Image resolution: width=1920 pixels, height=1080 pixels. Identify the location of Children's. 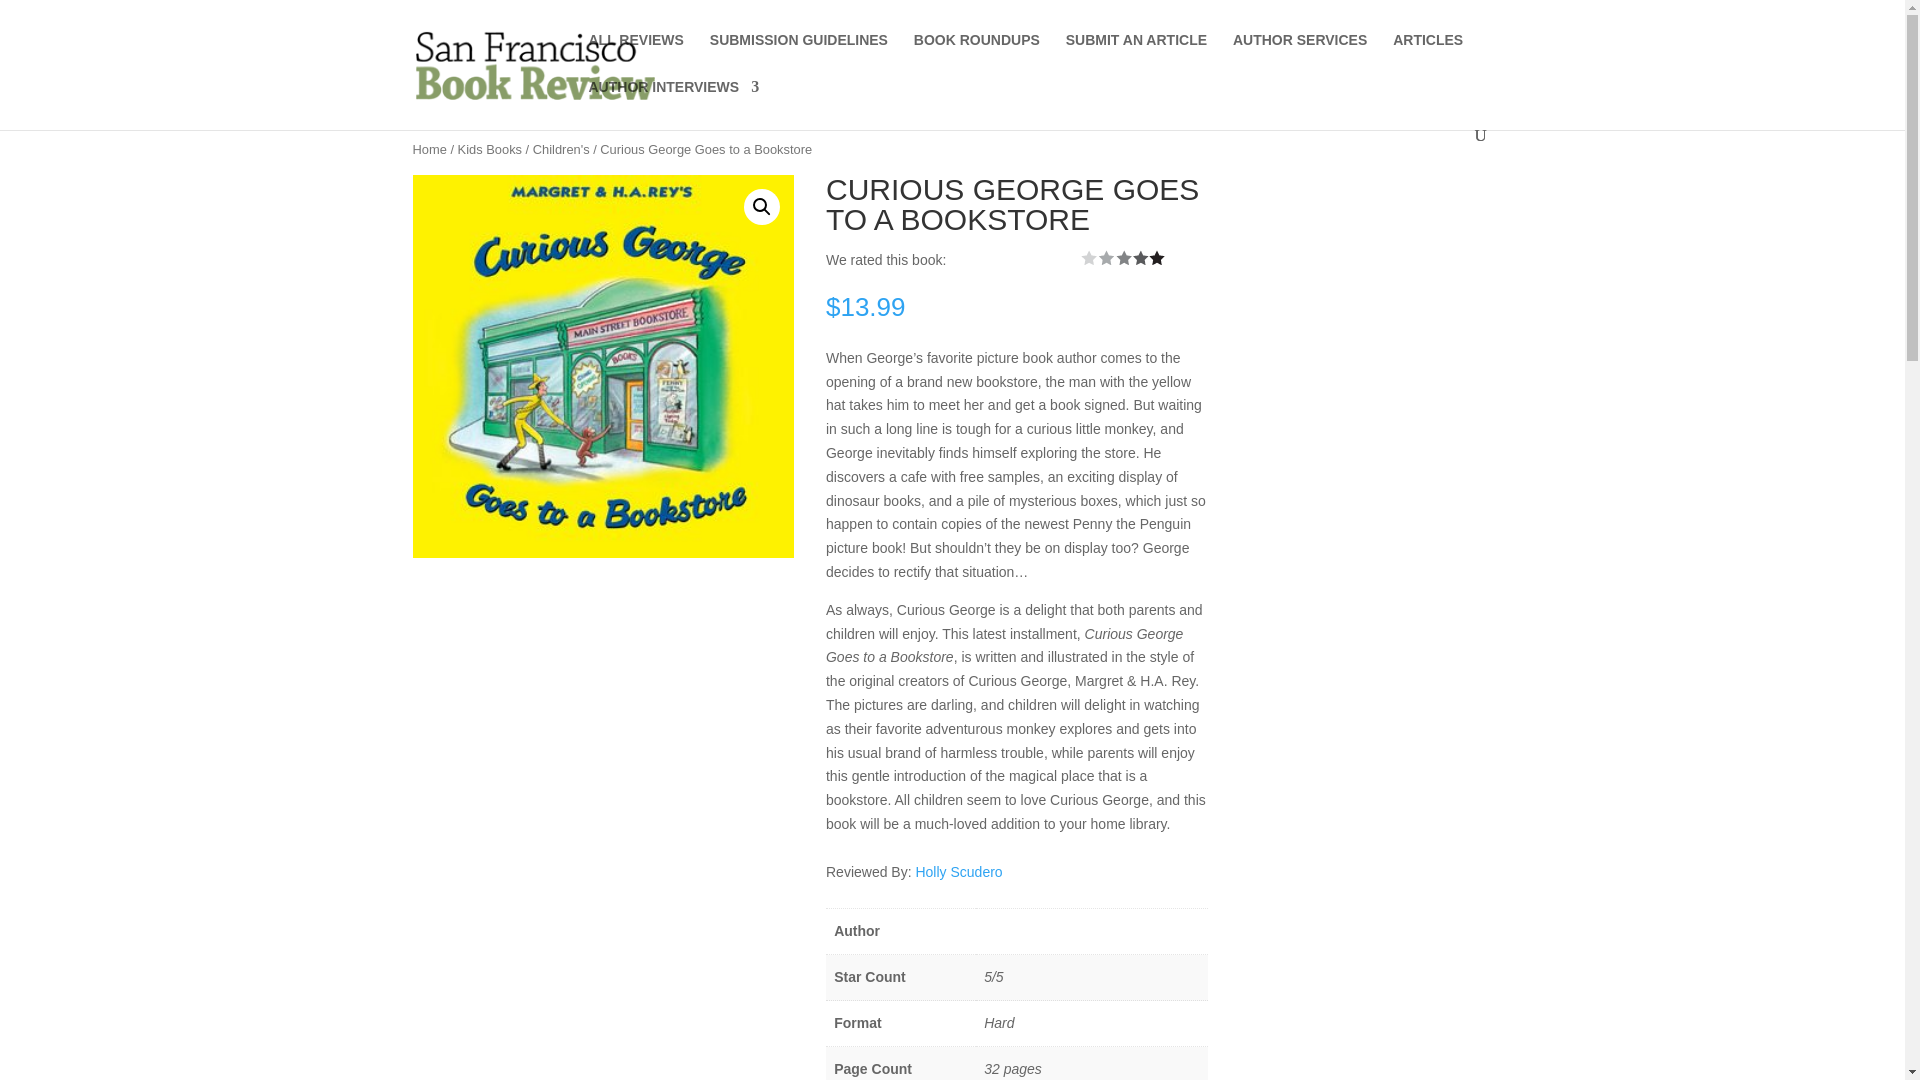
(561, 148).